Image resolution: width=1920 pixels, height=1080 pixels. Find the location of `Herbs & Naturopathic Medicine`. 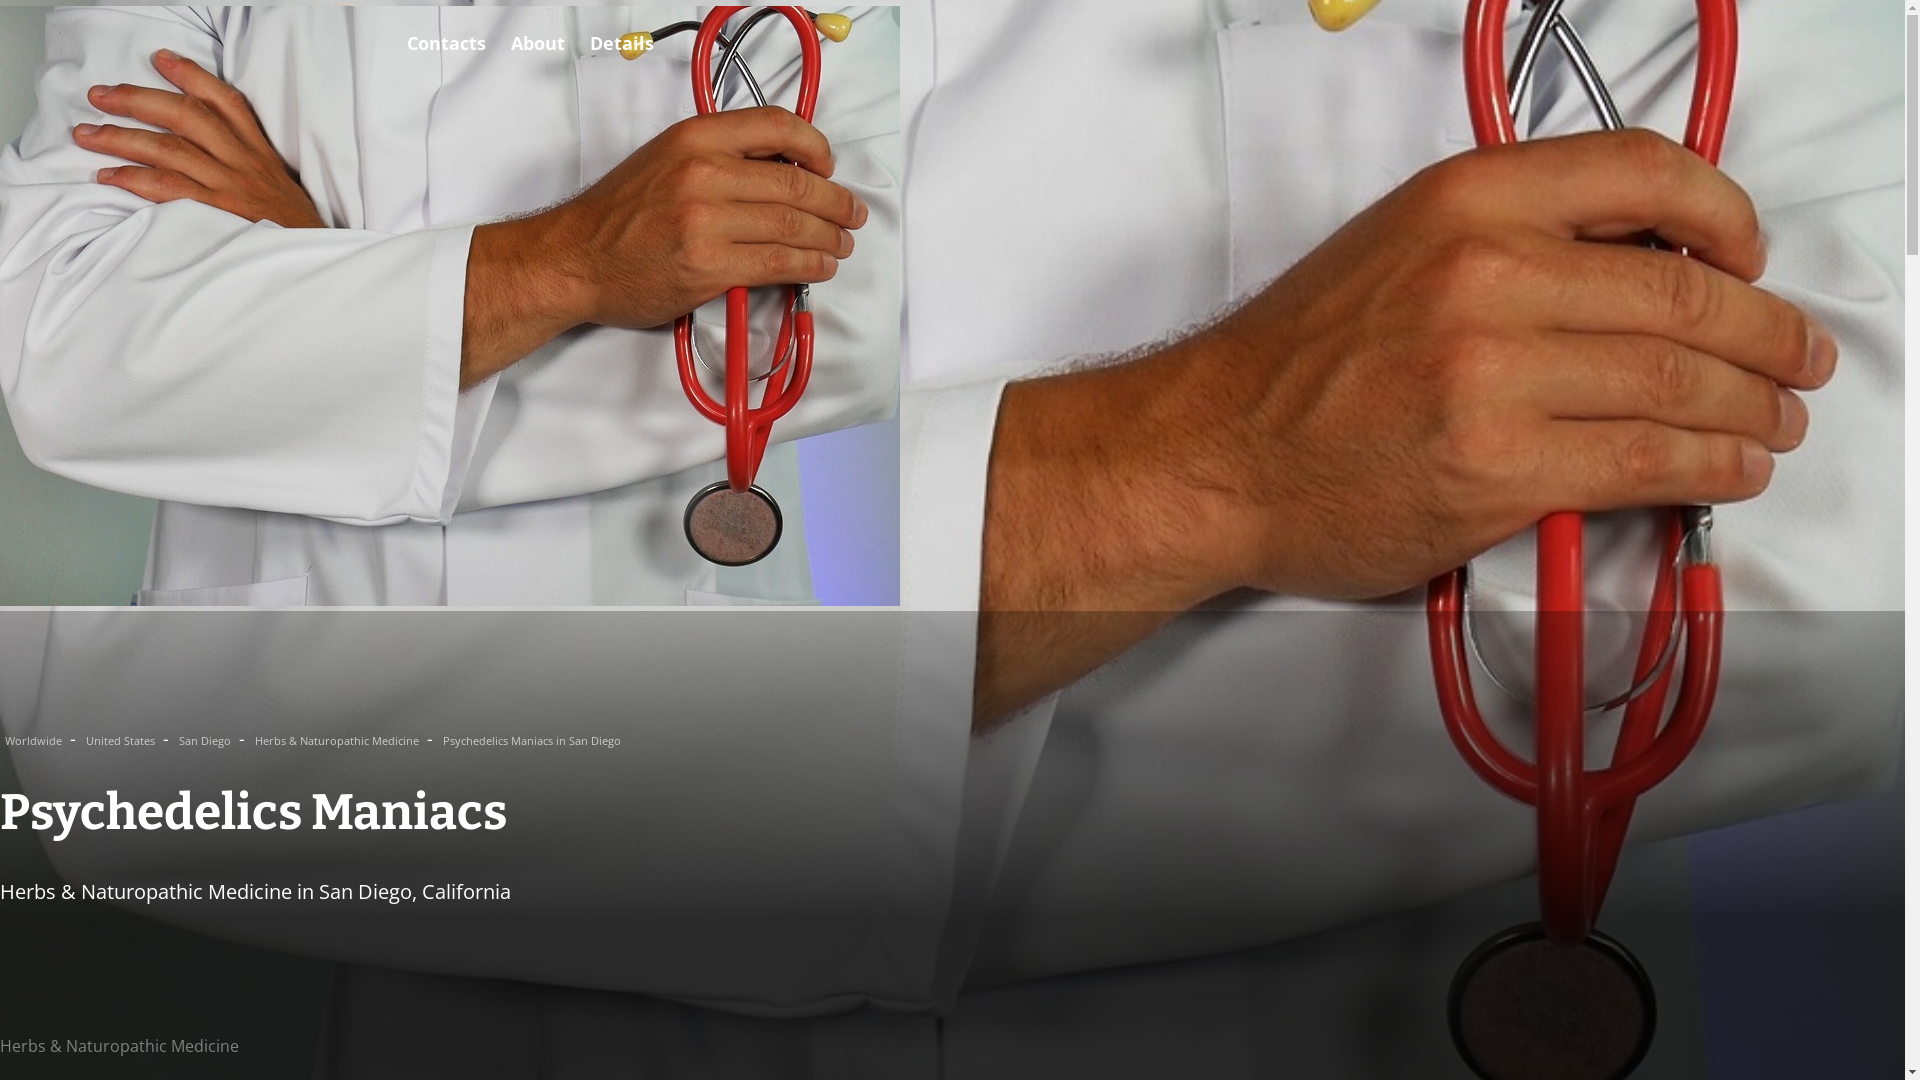

Herbs & Naturopathic Medicine is located at coordinates (338, 740).